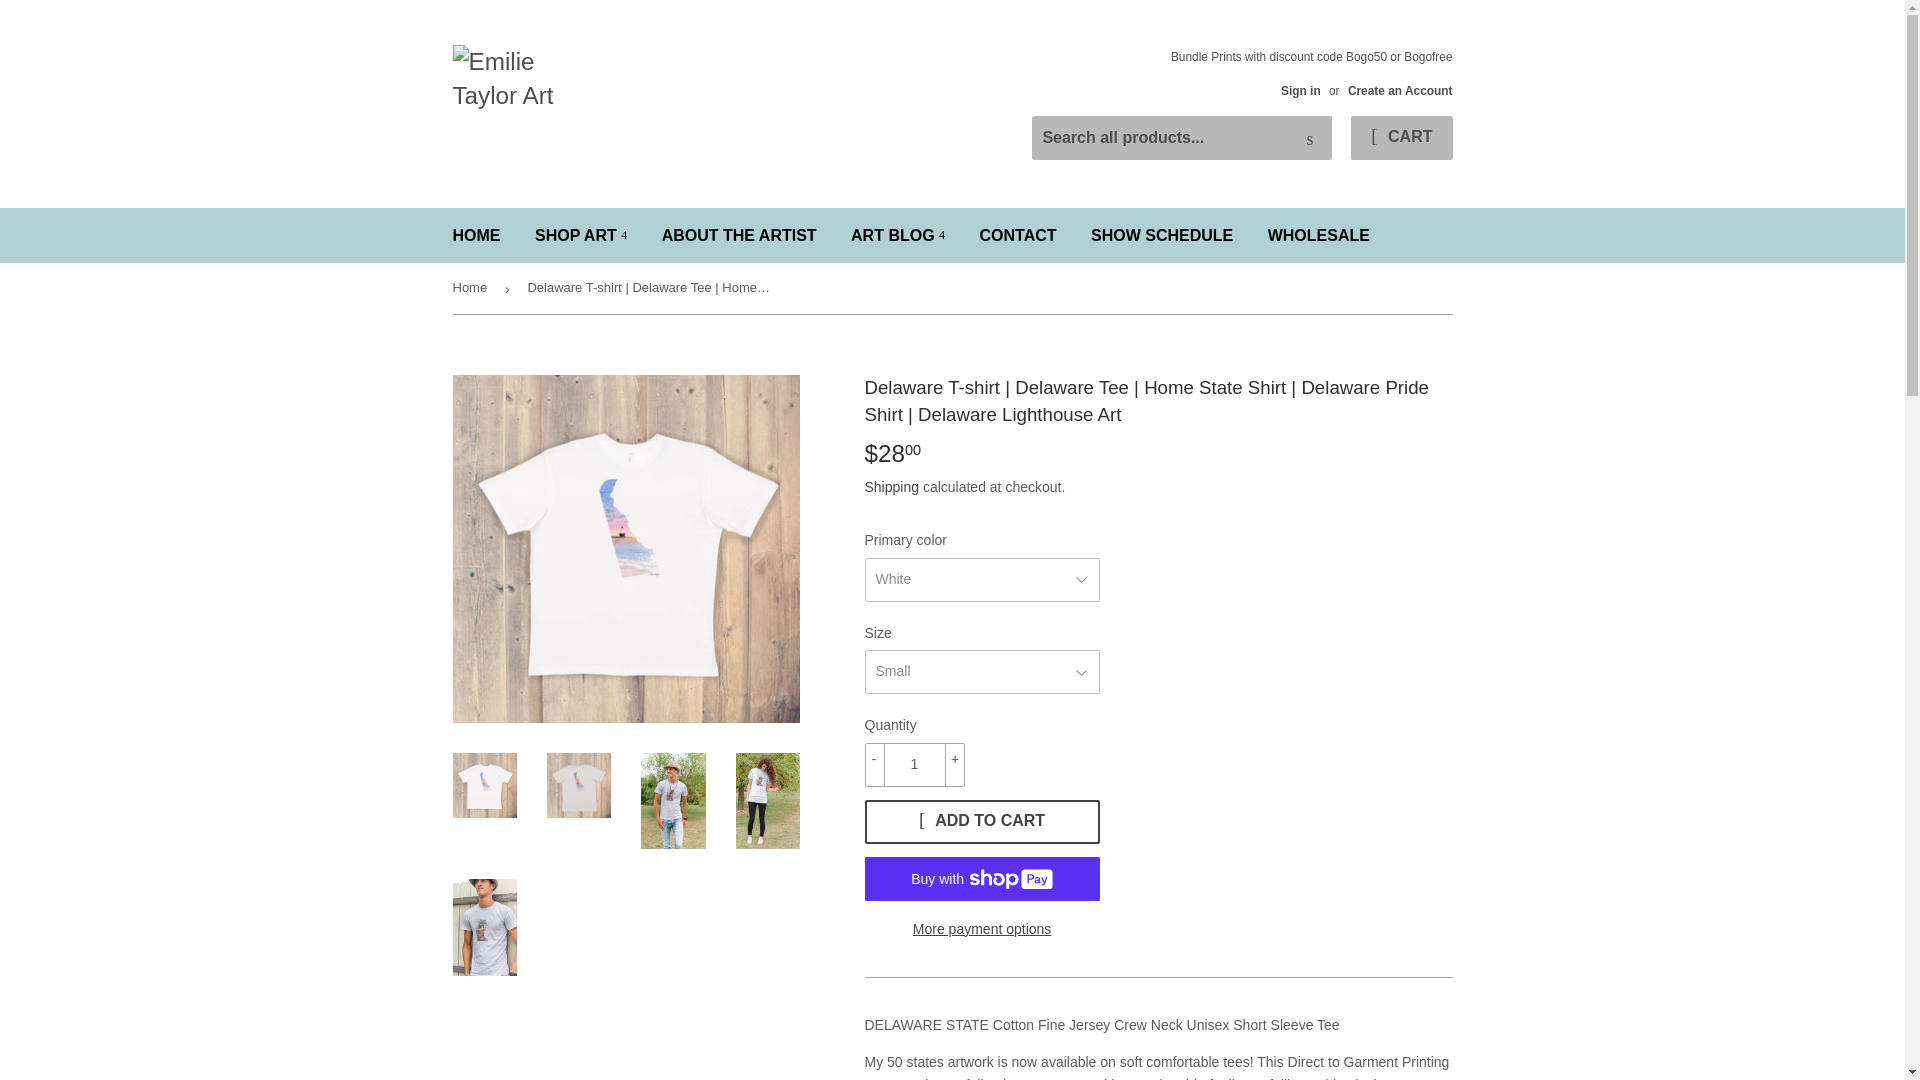  What do you see at coordinates (914, 765) in the screenshot?
I see `1` at bounding box center [914, 765].